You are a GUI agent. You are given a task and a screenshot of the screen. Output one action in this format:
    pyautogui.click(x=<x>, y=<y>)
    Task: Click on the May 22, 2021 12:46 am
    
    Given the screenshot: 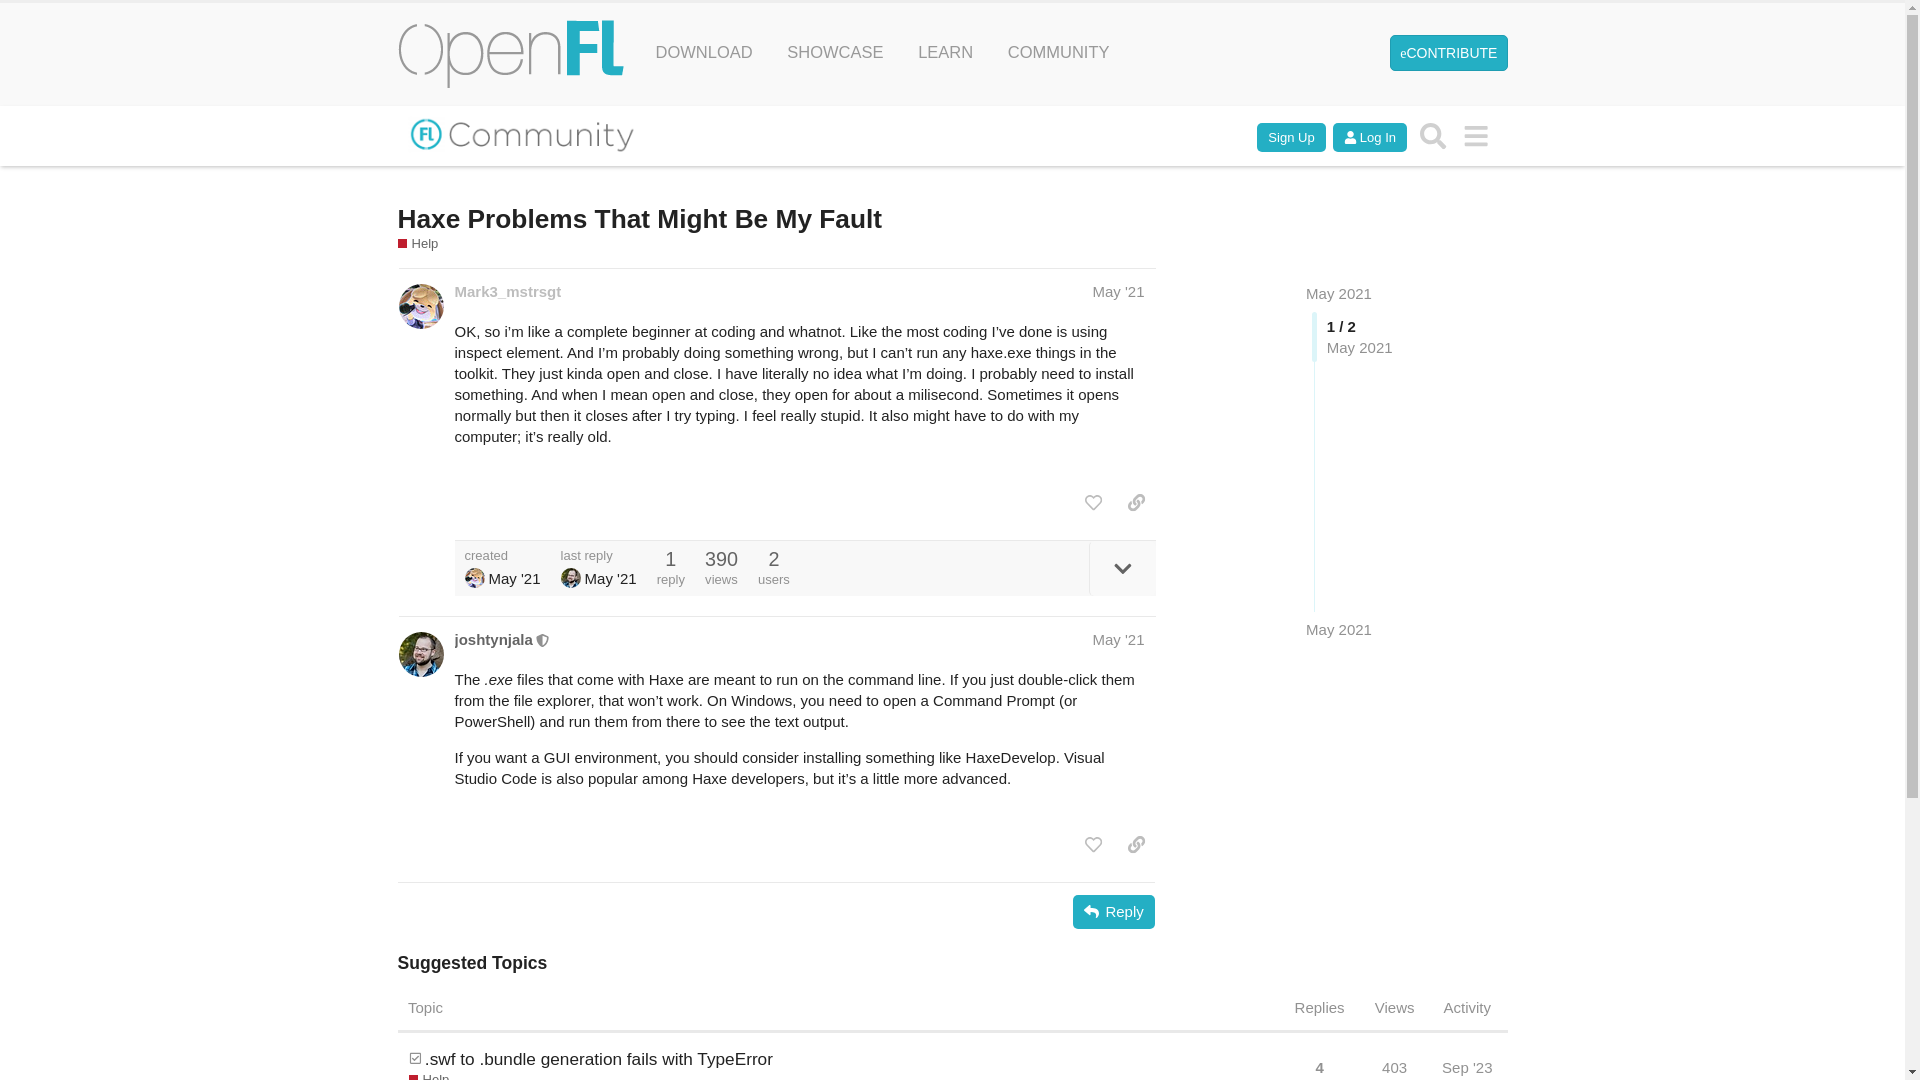 What is the action you would take?
    pyautogui.click(x=611, y=578)
    